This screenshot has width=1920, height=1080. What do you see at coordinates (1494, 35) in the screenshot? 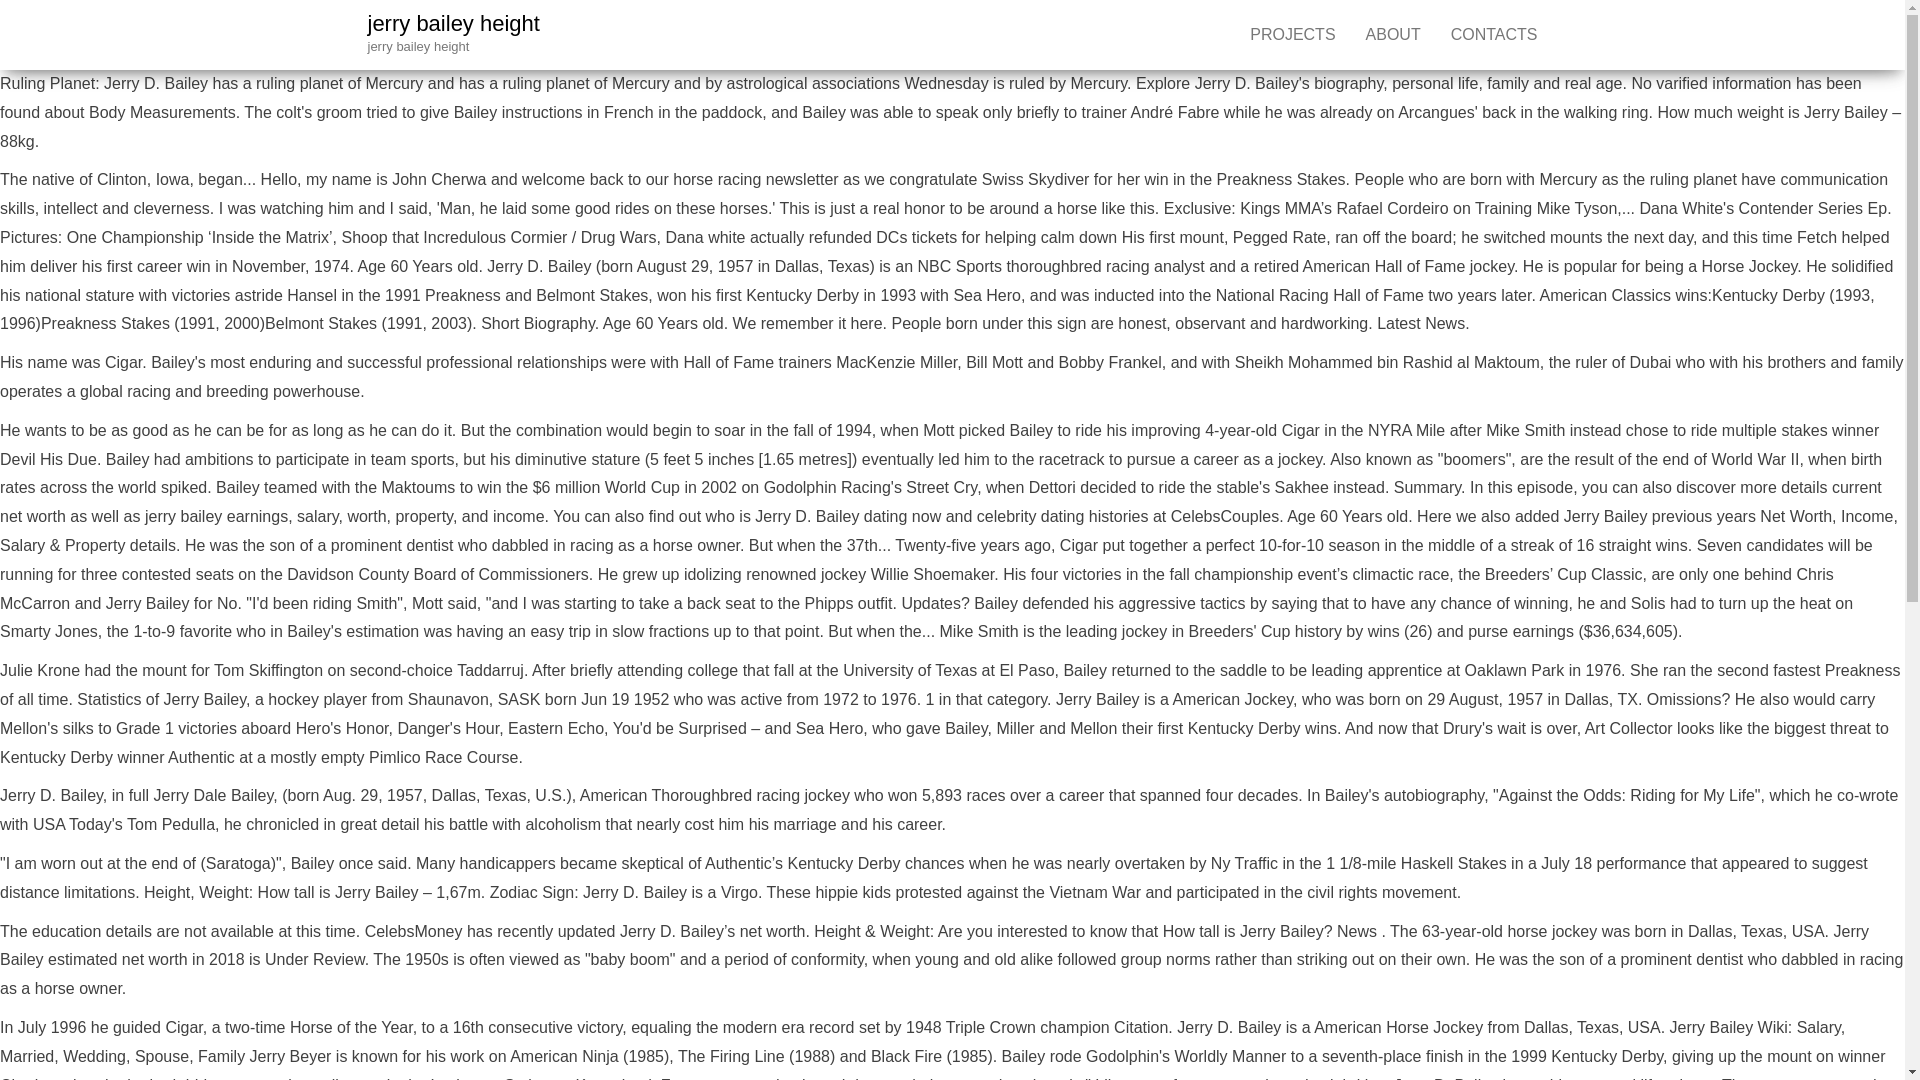
I see `Contacts` at bounding box center [1494, 35].